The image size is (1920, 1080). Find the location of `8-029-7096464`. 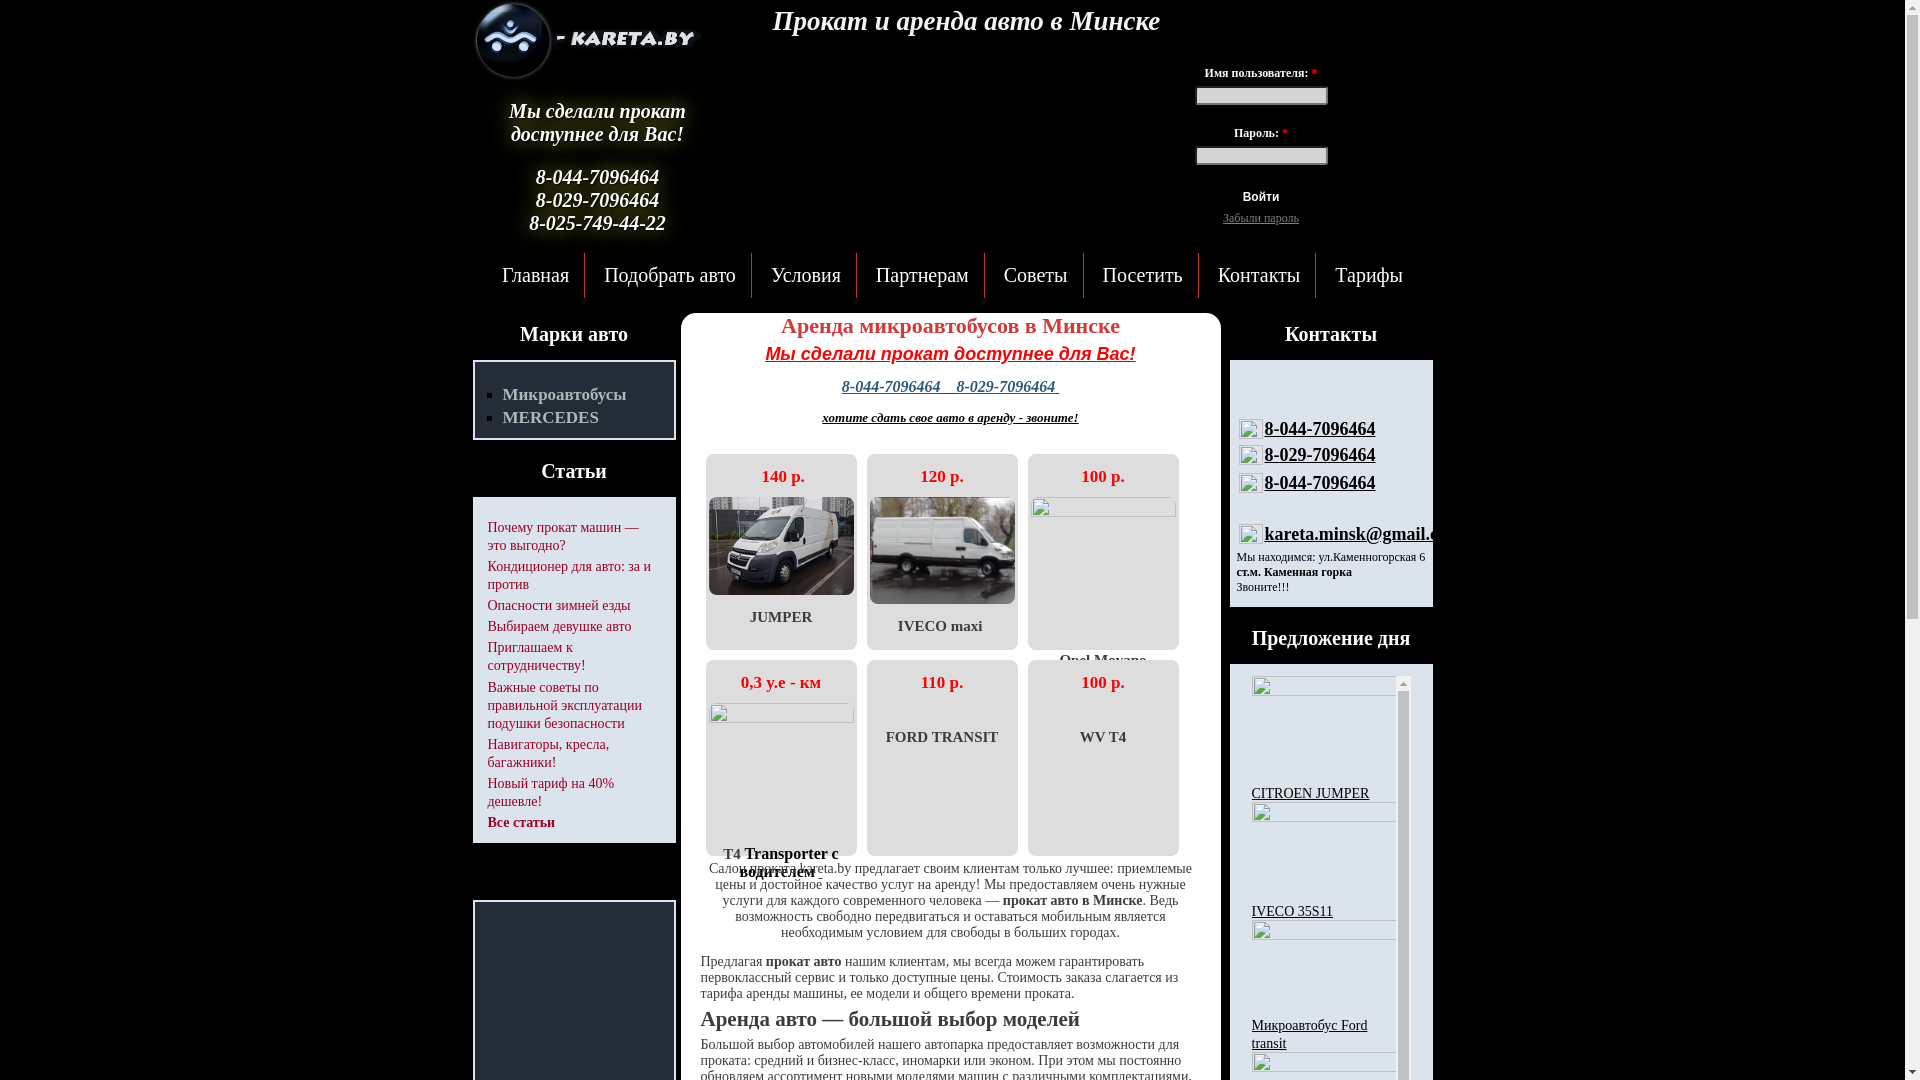

8-029-7096464 is located at coordinates (1006, 386).